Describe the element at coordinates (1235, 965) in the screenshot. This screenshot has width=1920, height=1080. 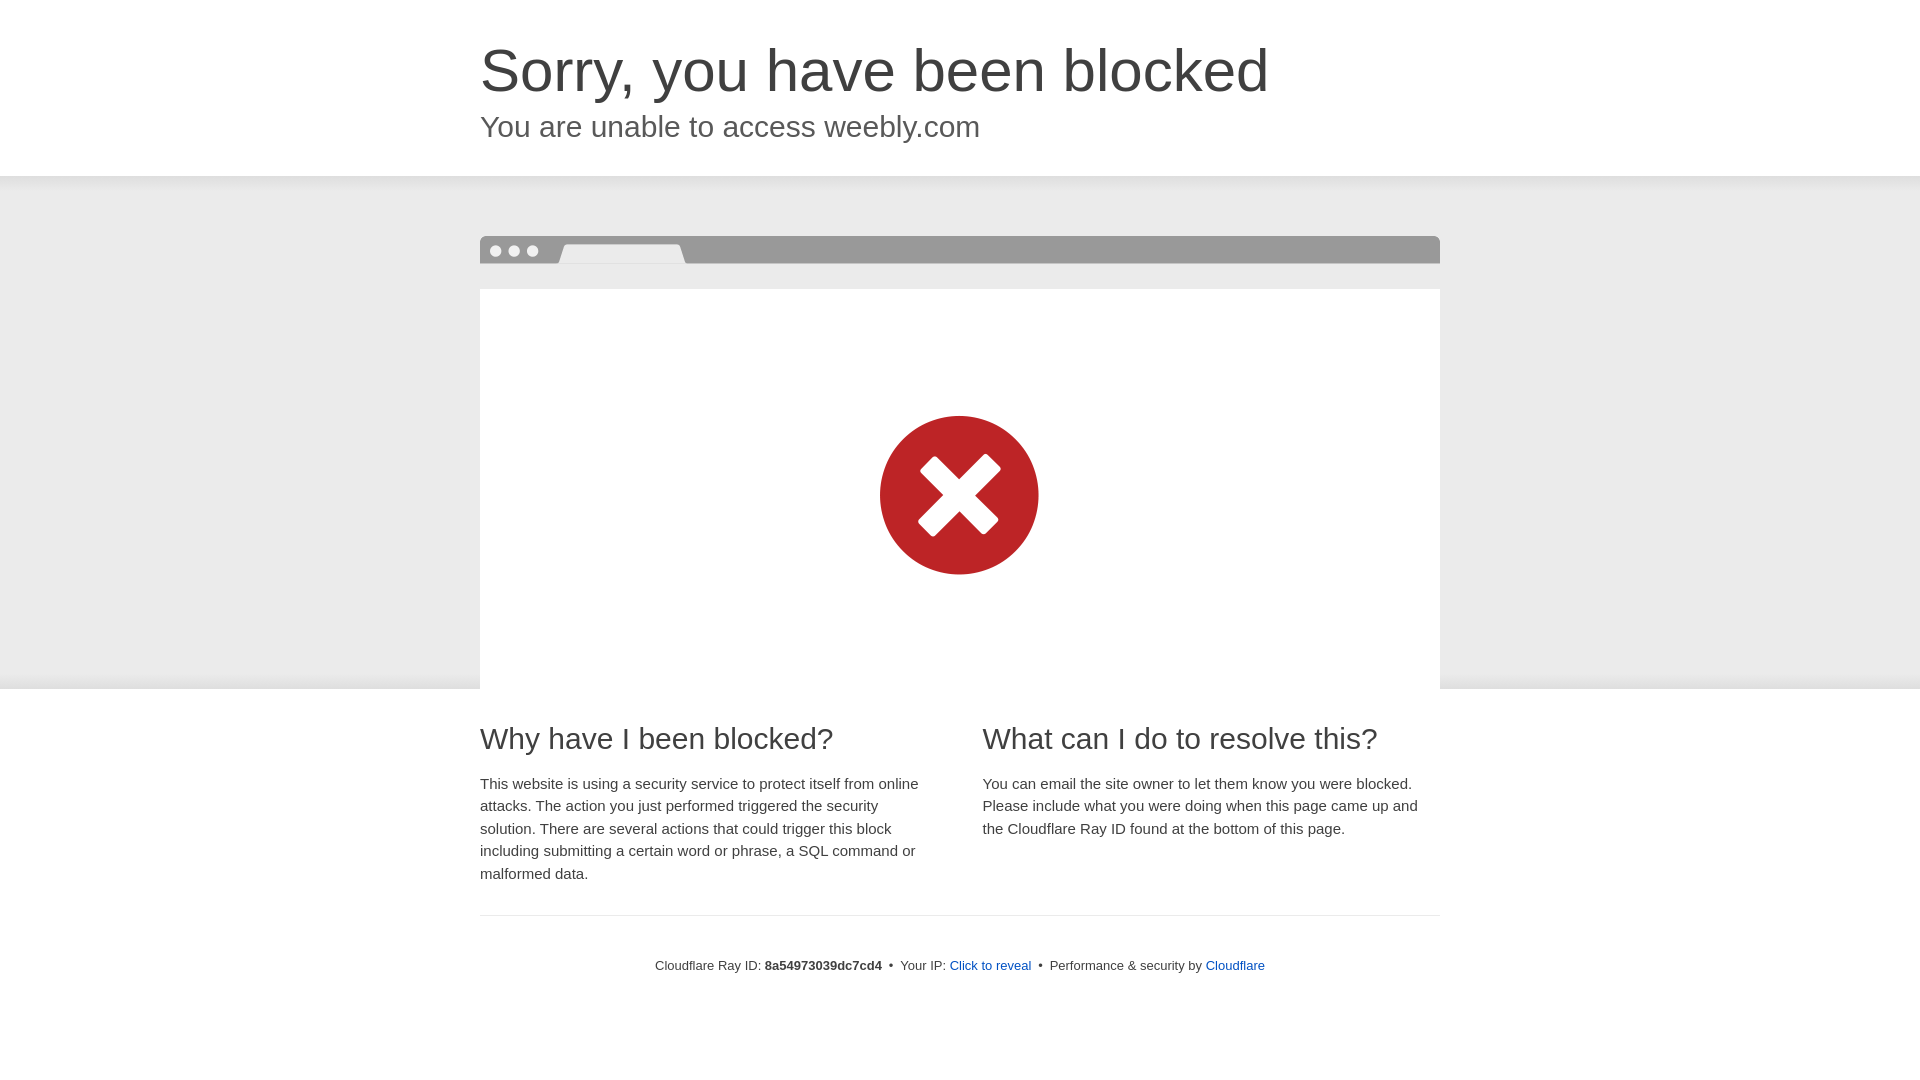
I see `Cloudflare` at that location.